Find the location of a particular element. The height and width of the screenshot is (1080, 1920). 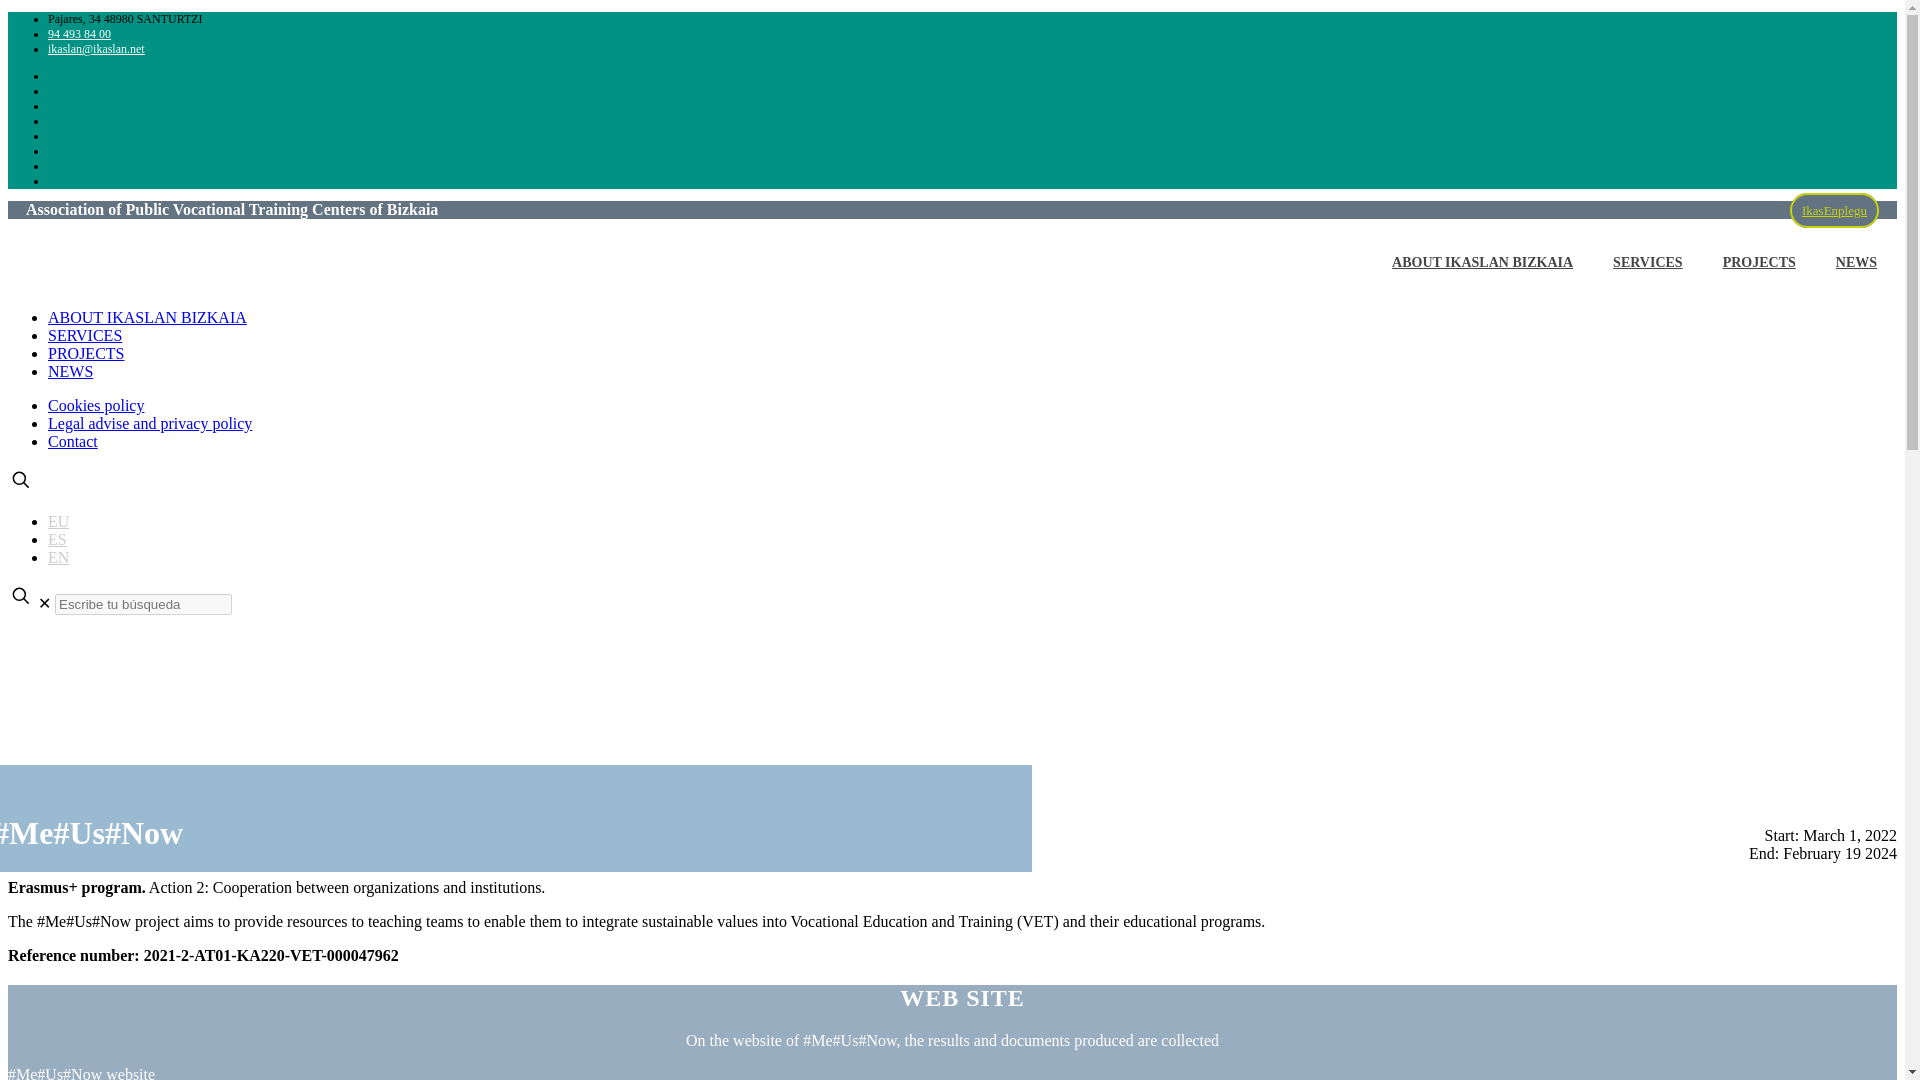

94 493 84 00 is located at coordinates (80, 34).